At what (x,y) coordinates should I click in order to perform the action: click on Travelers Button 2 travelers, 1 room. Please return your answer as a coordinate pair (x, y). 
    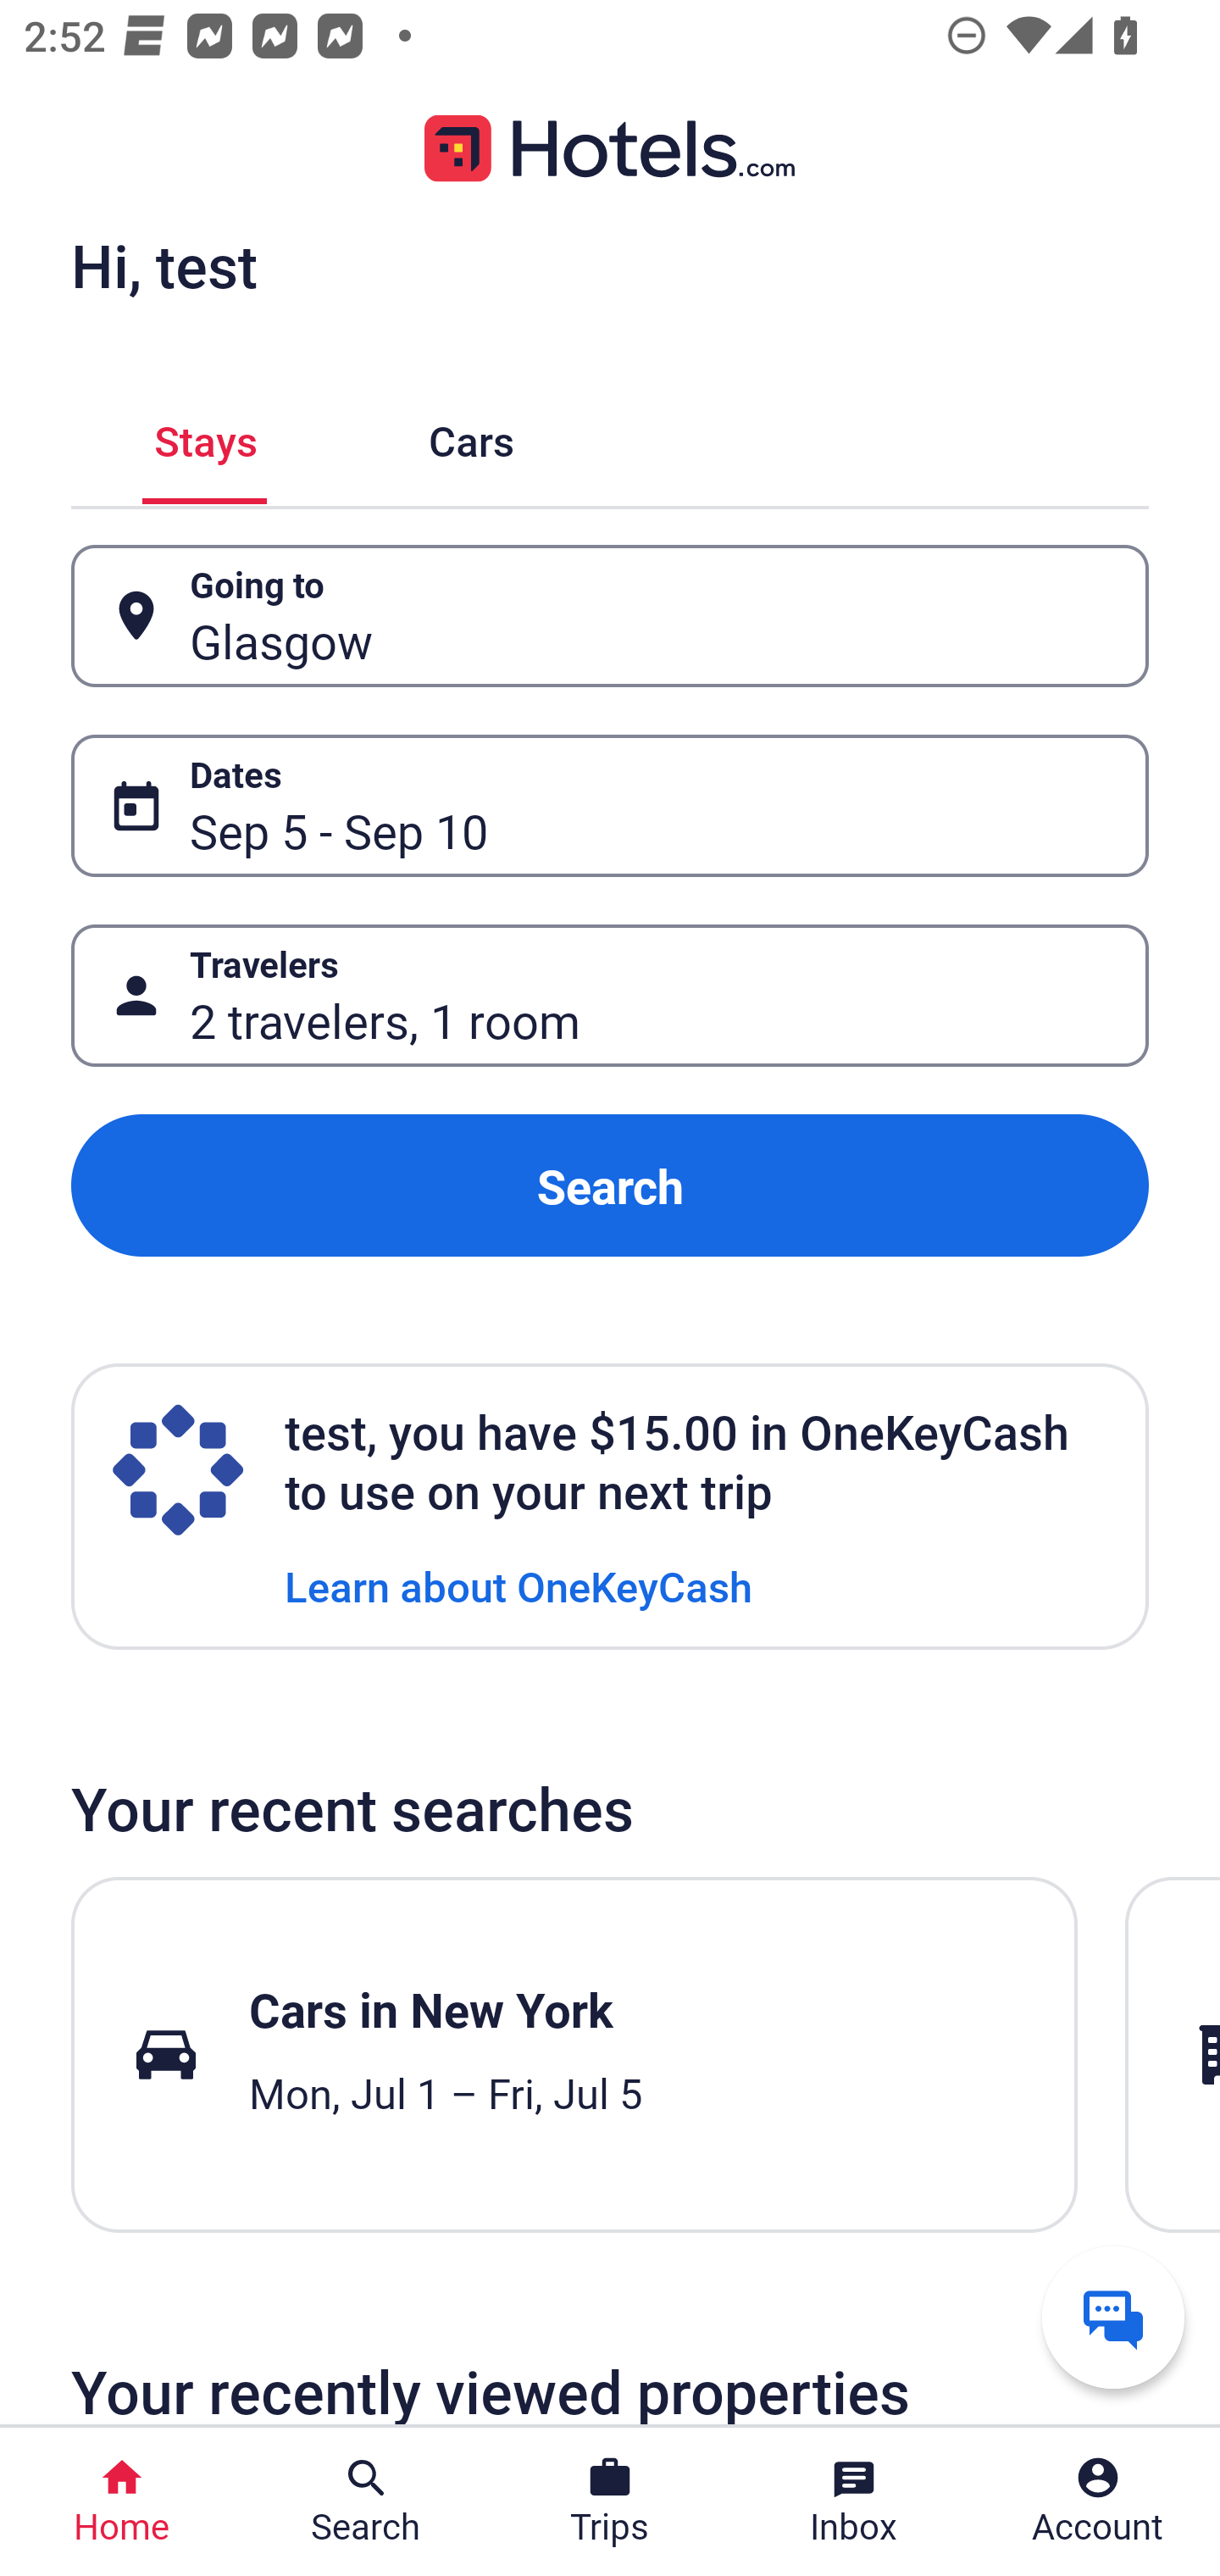
    Looking at the image, I should click on (610, 995).